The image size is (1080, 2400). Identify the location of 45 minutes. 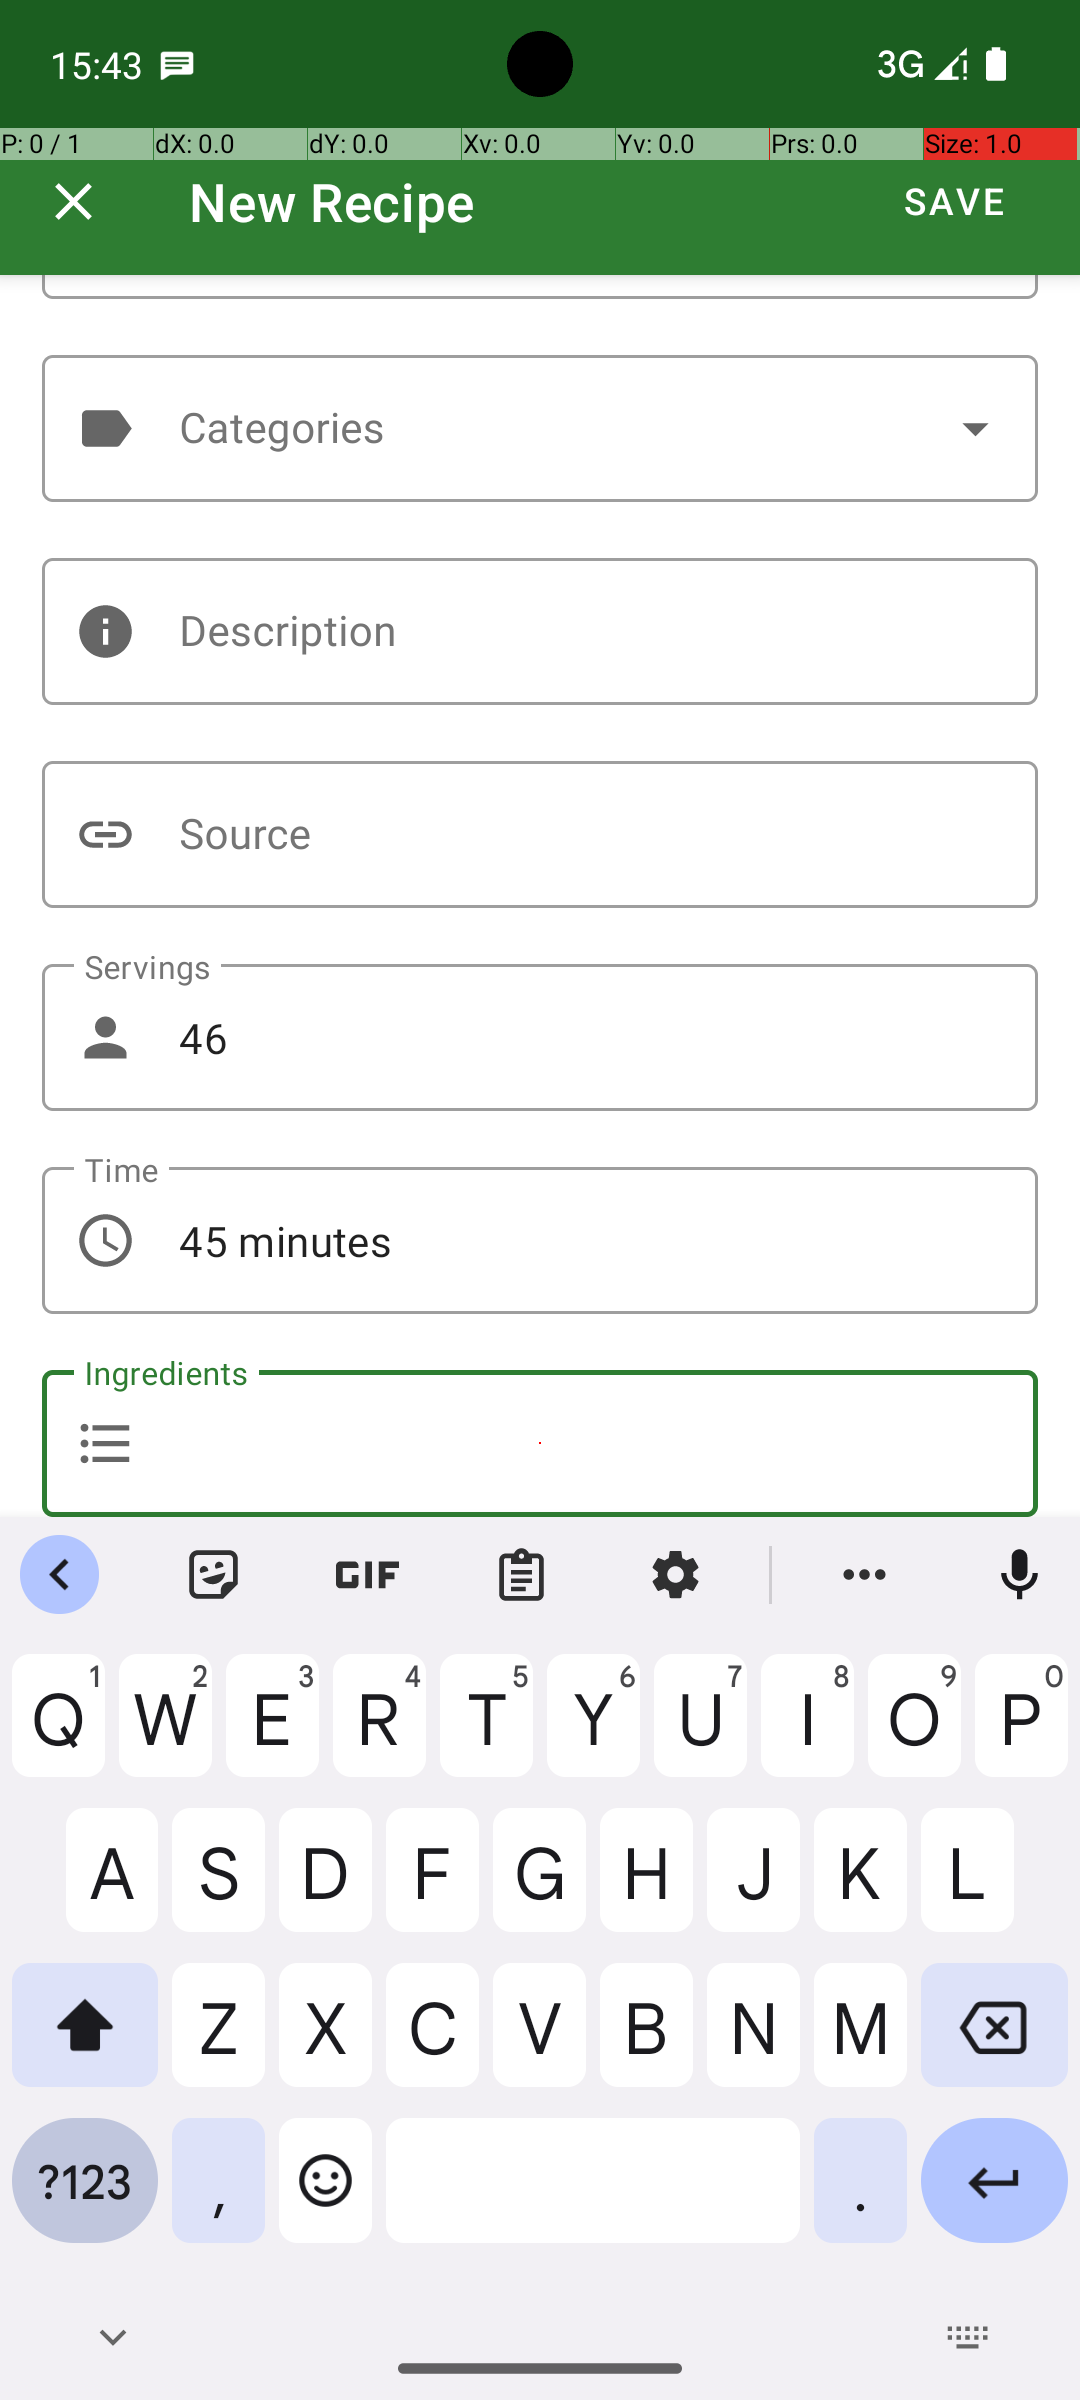
(540, 1240).